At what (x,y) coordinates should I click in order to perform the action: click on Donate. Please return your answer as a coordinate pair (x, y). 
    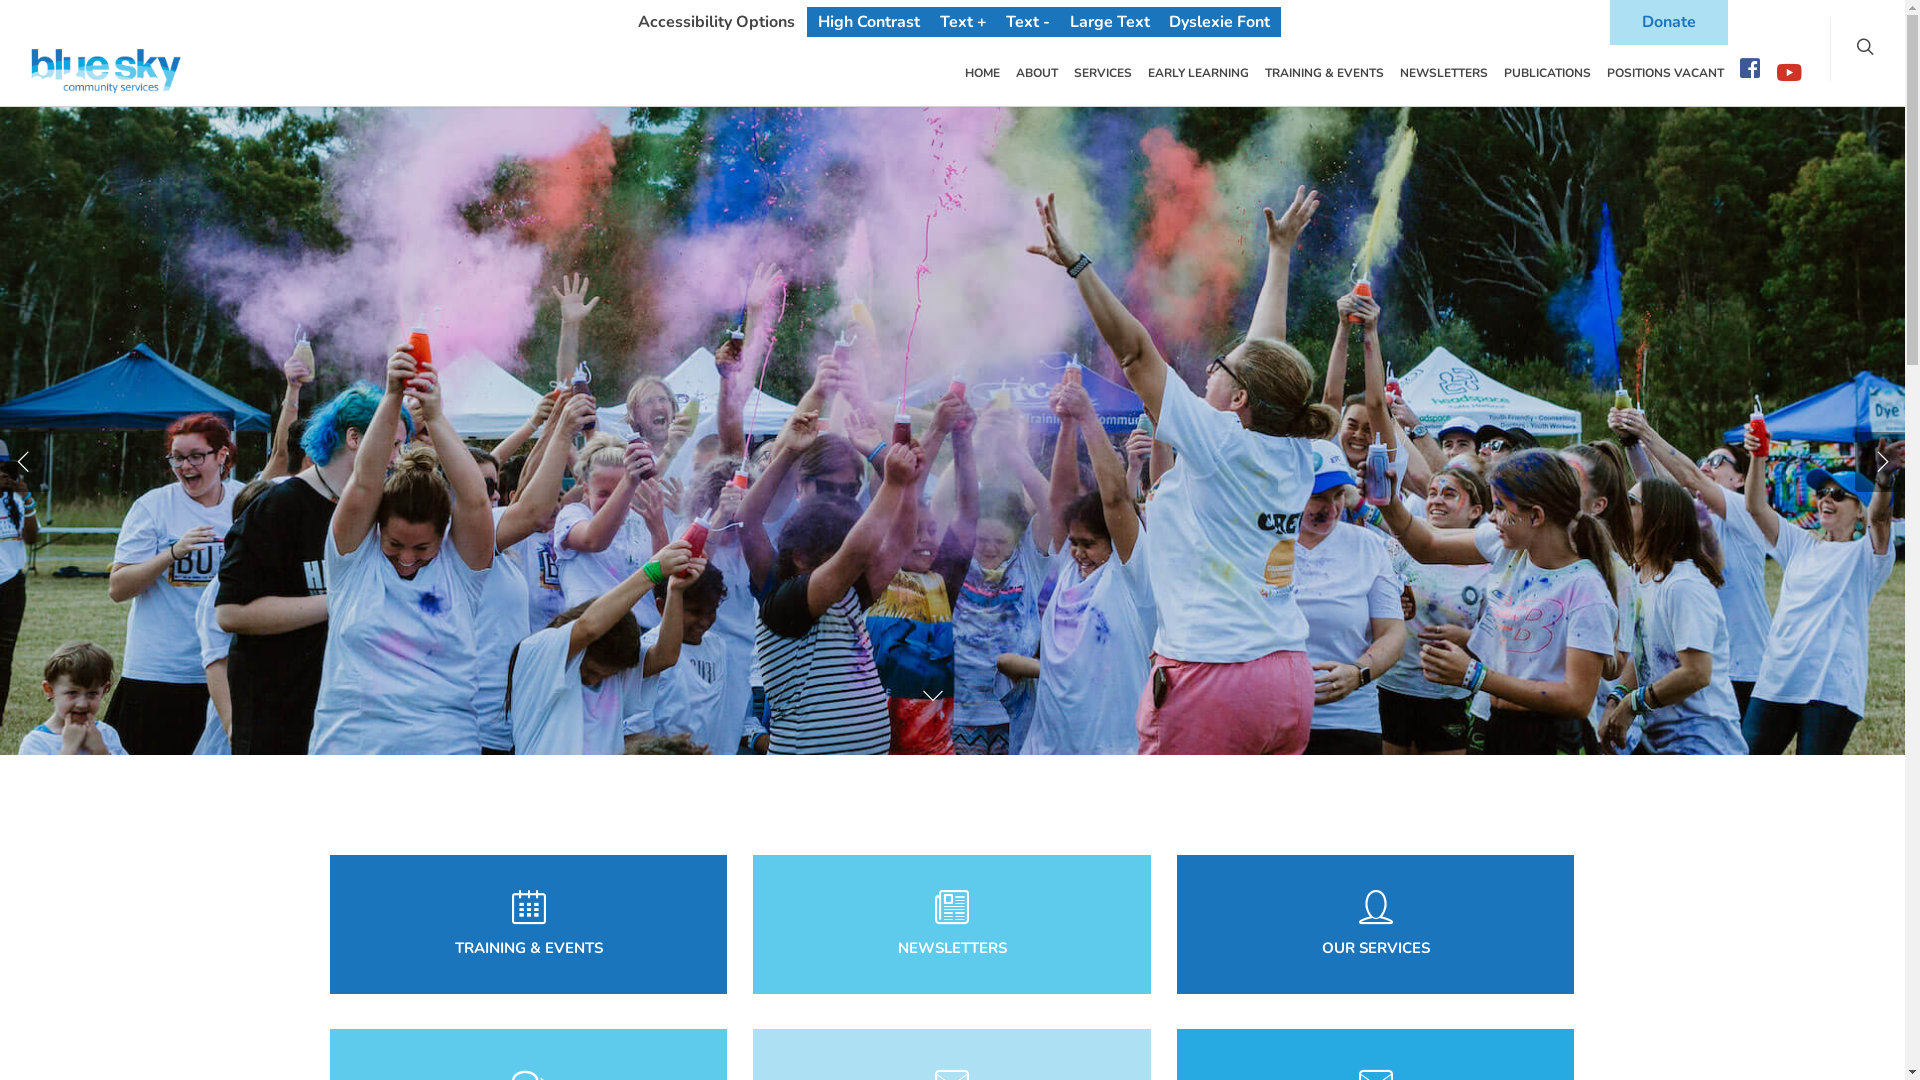
    Looking at the image, I should click on (1669, 22).